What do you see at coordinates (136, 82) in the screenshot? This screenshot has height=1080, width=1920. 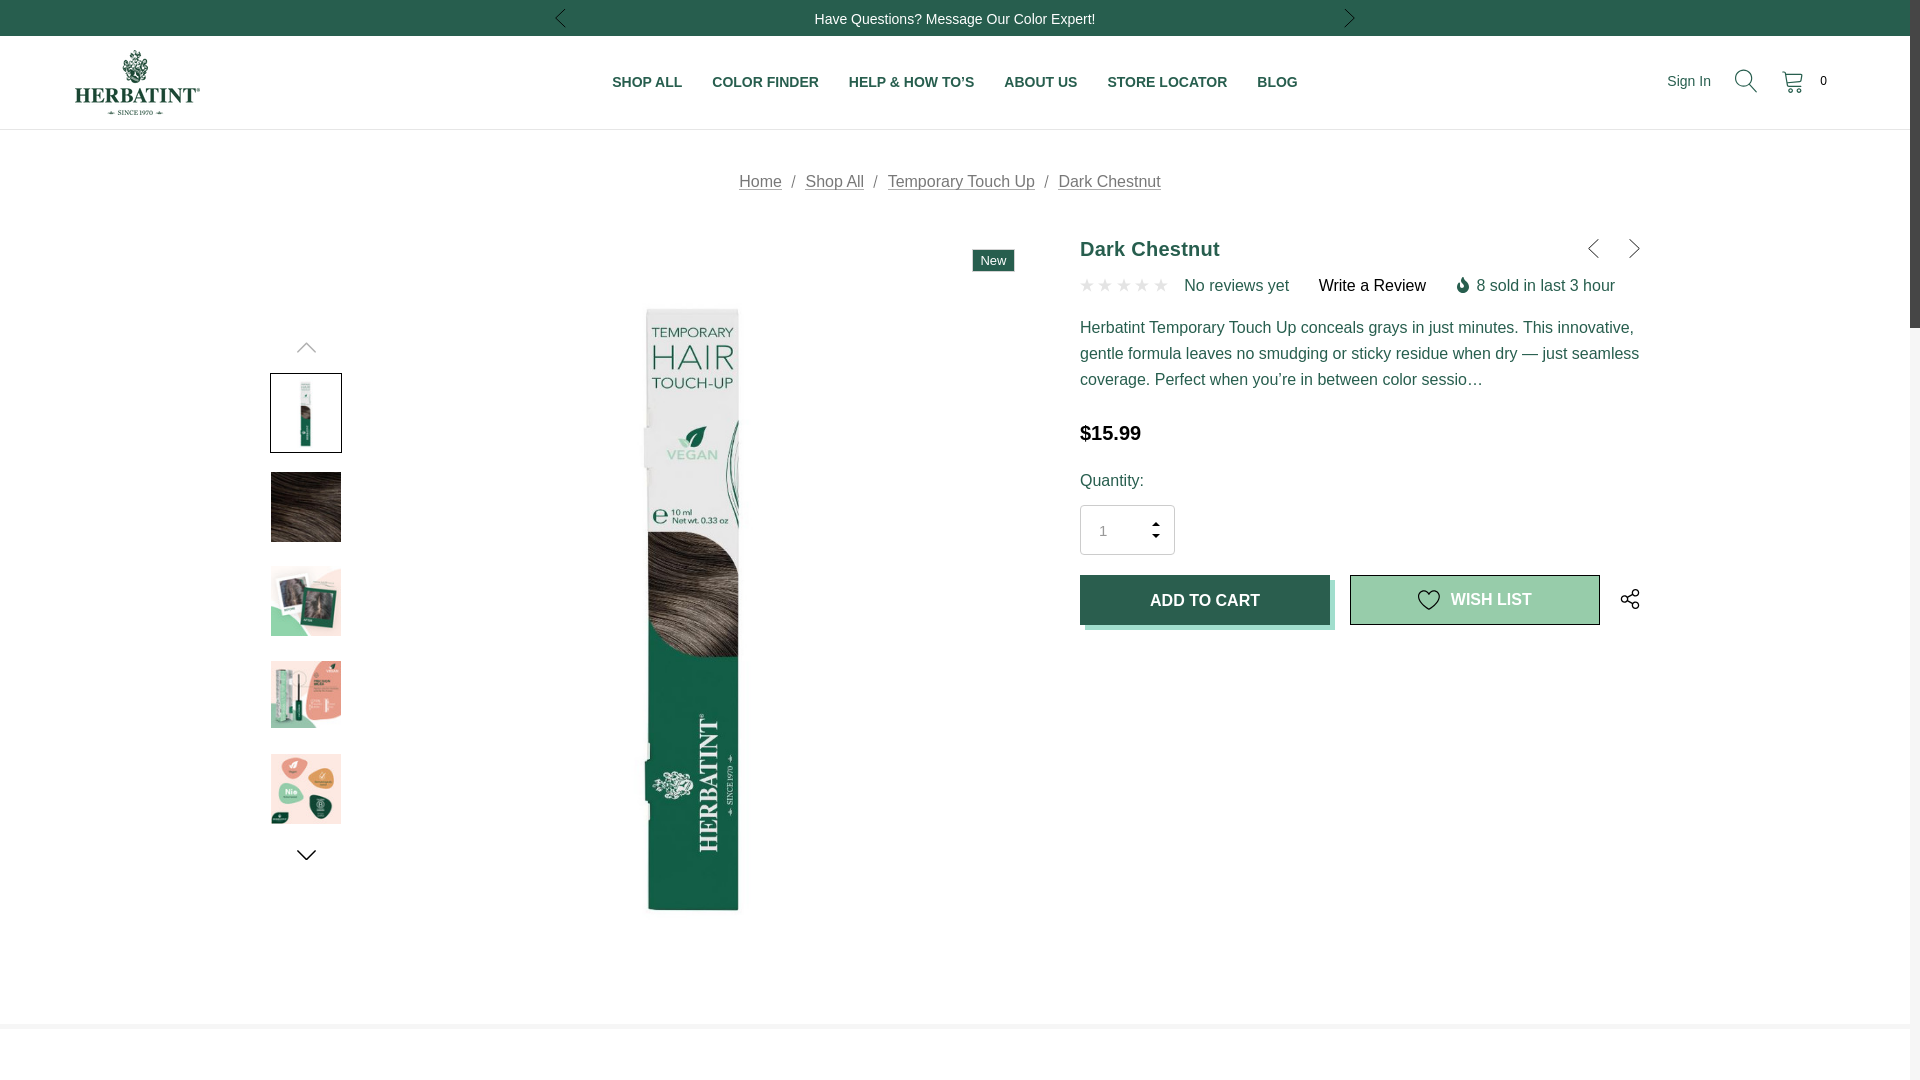 I see `Herbatint USA` at bounding box center [136, 82].